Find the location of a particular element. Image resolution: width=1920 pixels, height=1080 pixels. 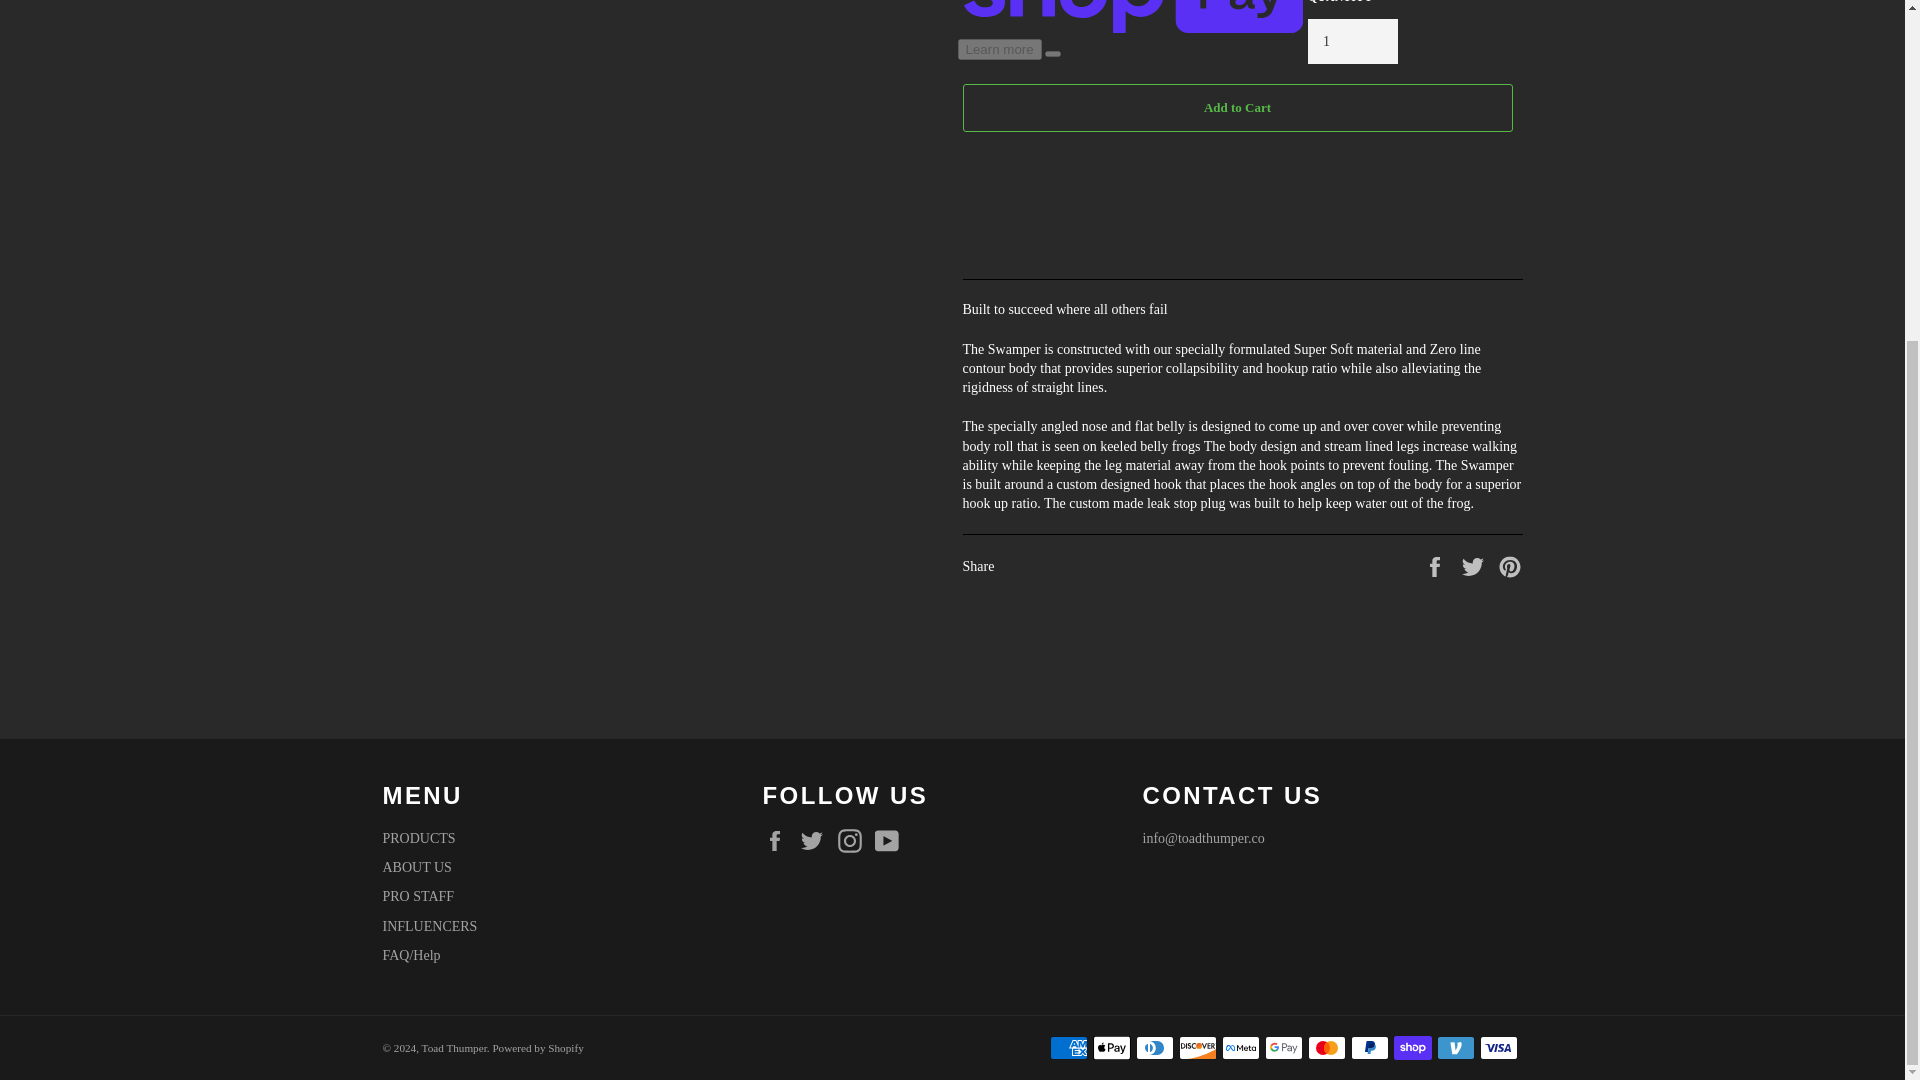

1 is located at coordinates (1352, 41).